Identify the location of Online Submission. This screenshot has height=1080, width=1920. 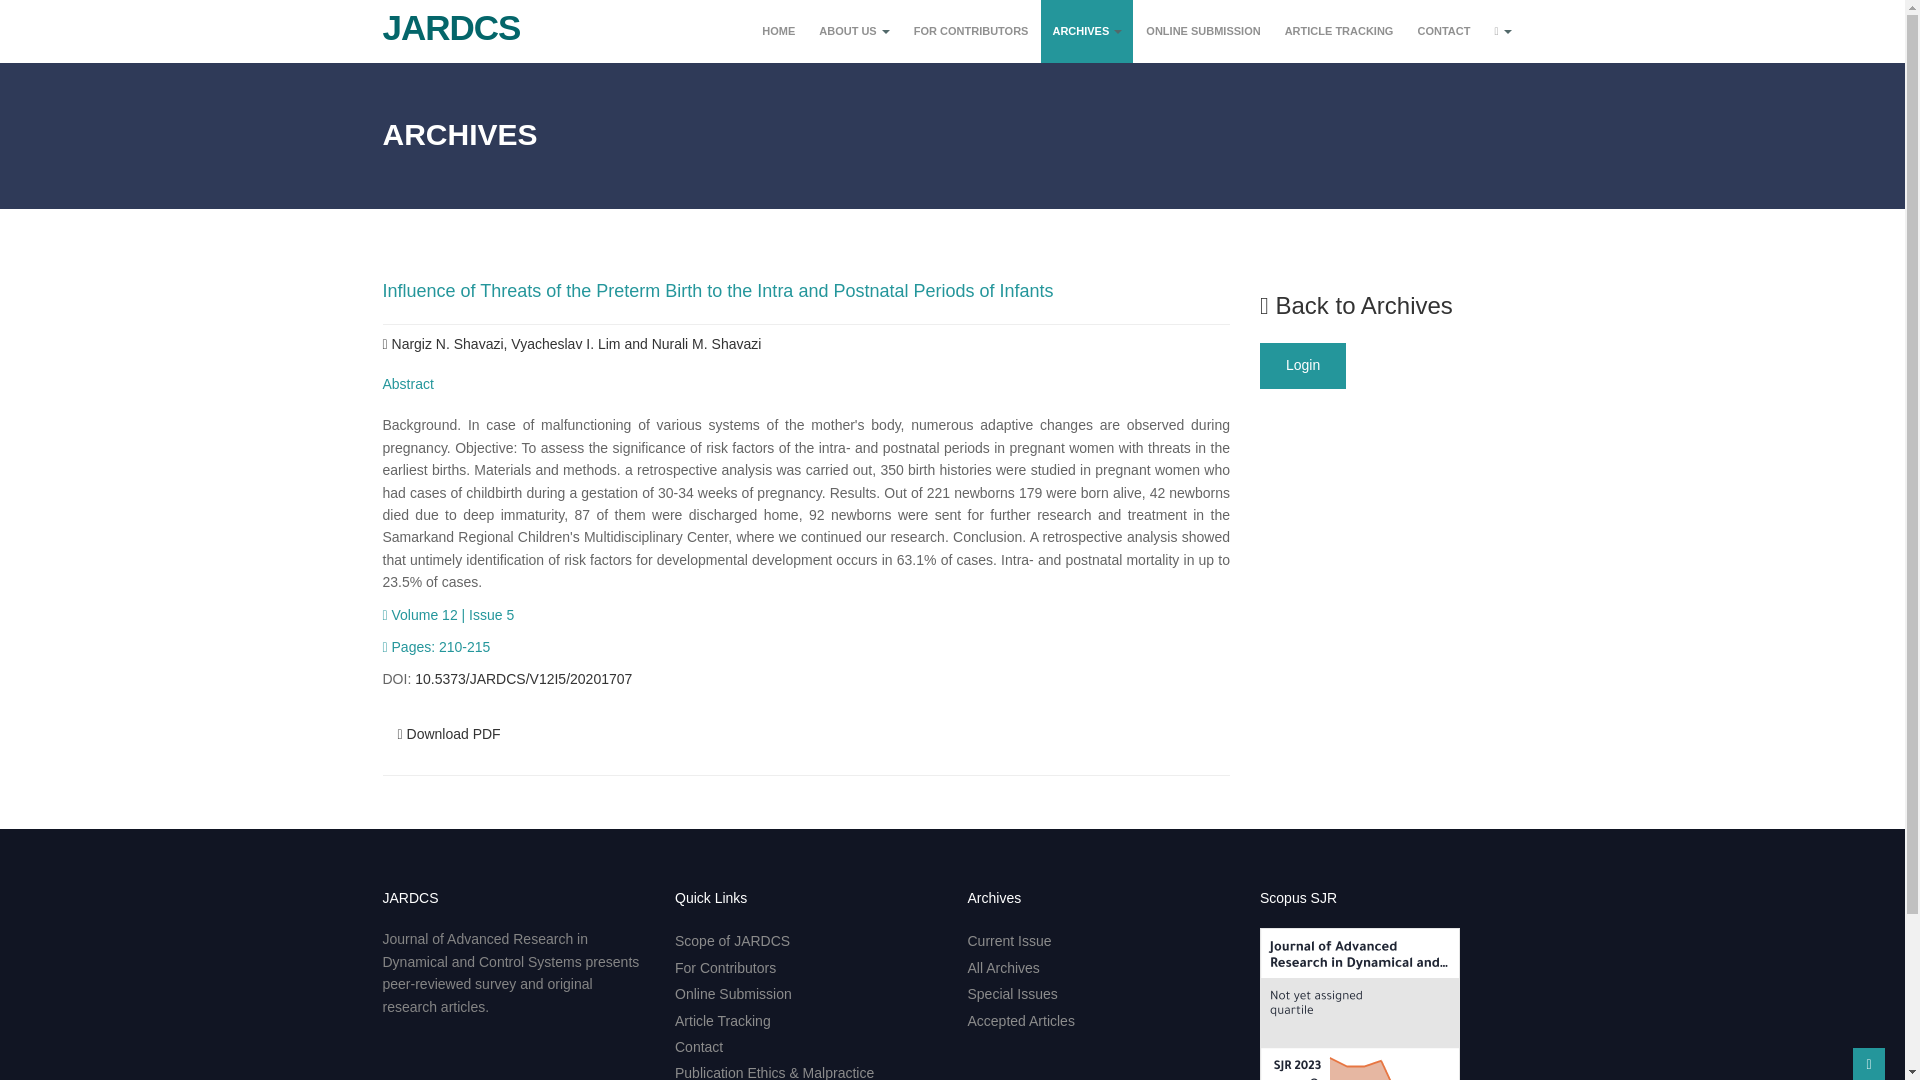
(733, 994).